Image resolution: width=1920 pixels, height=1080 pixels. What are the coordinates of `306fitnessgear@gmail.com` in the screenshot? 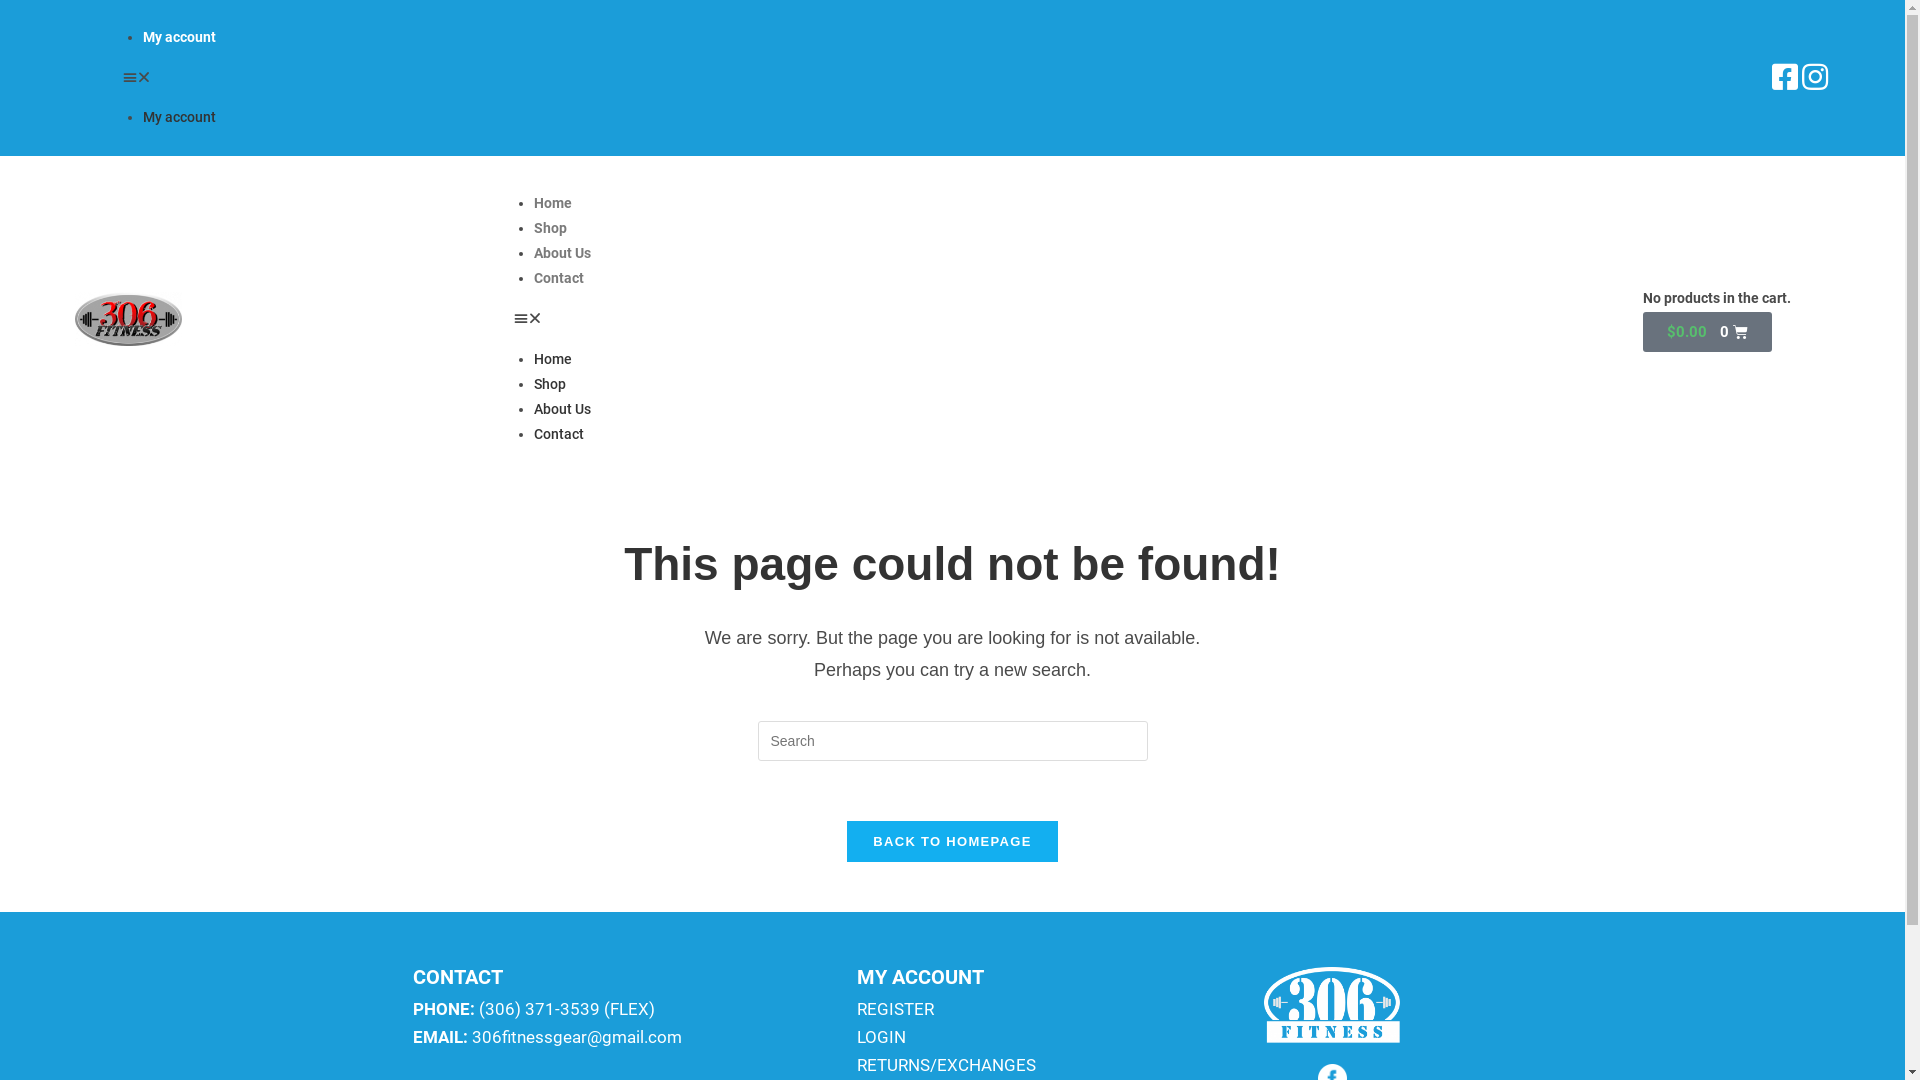 It's located at (577, 1037).